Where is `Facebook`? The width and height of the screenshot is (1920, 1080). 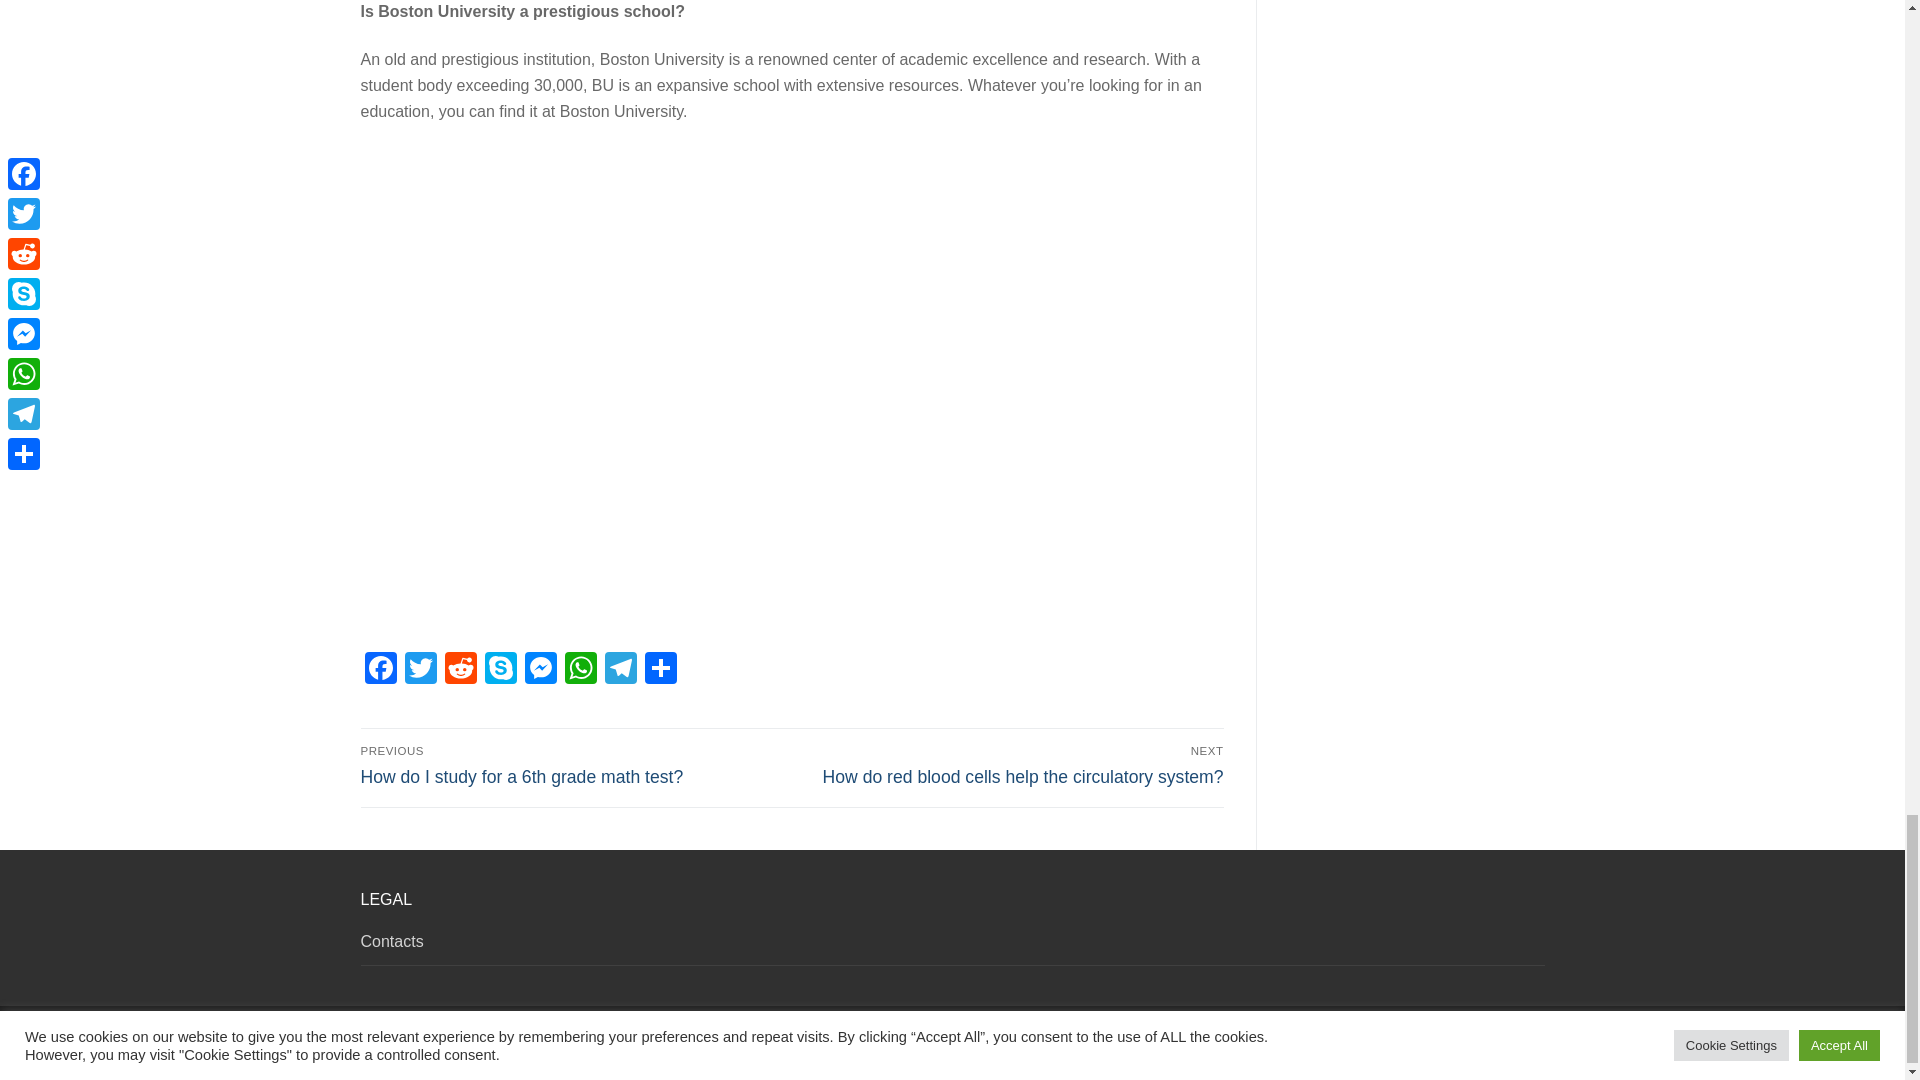 Facebook is located at coordinates (380, 670).